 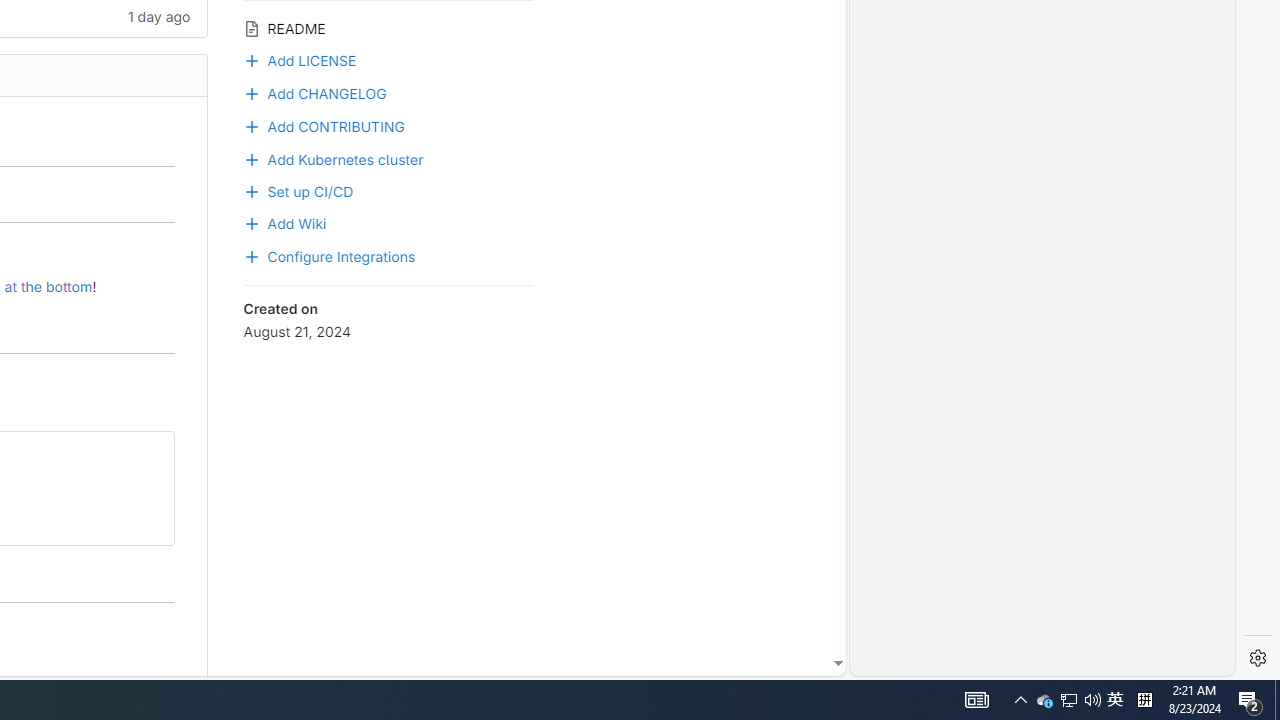 I want to click on Set up CI/CD, so click(x=388, y=189).